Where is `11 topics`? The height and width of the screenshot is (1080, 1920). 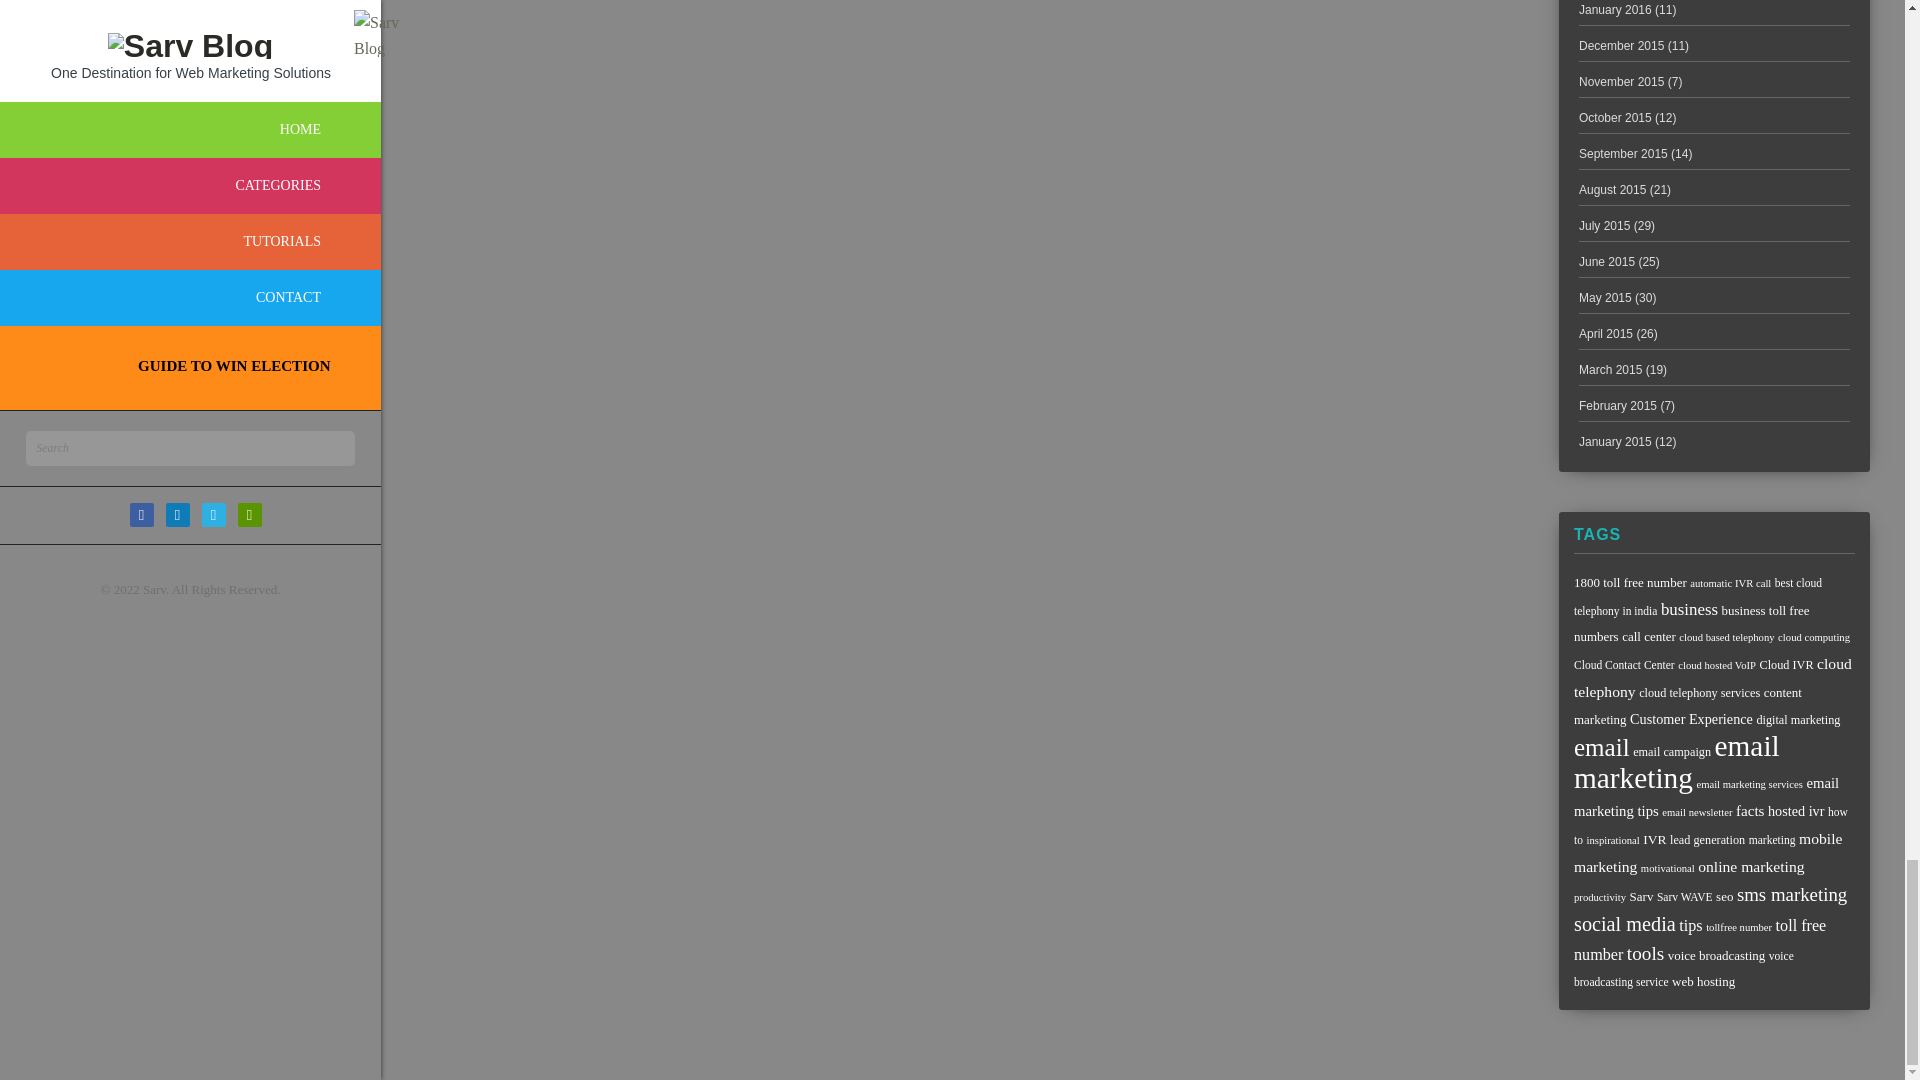
11 topics is located at coordinates (1649, 636).